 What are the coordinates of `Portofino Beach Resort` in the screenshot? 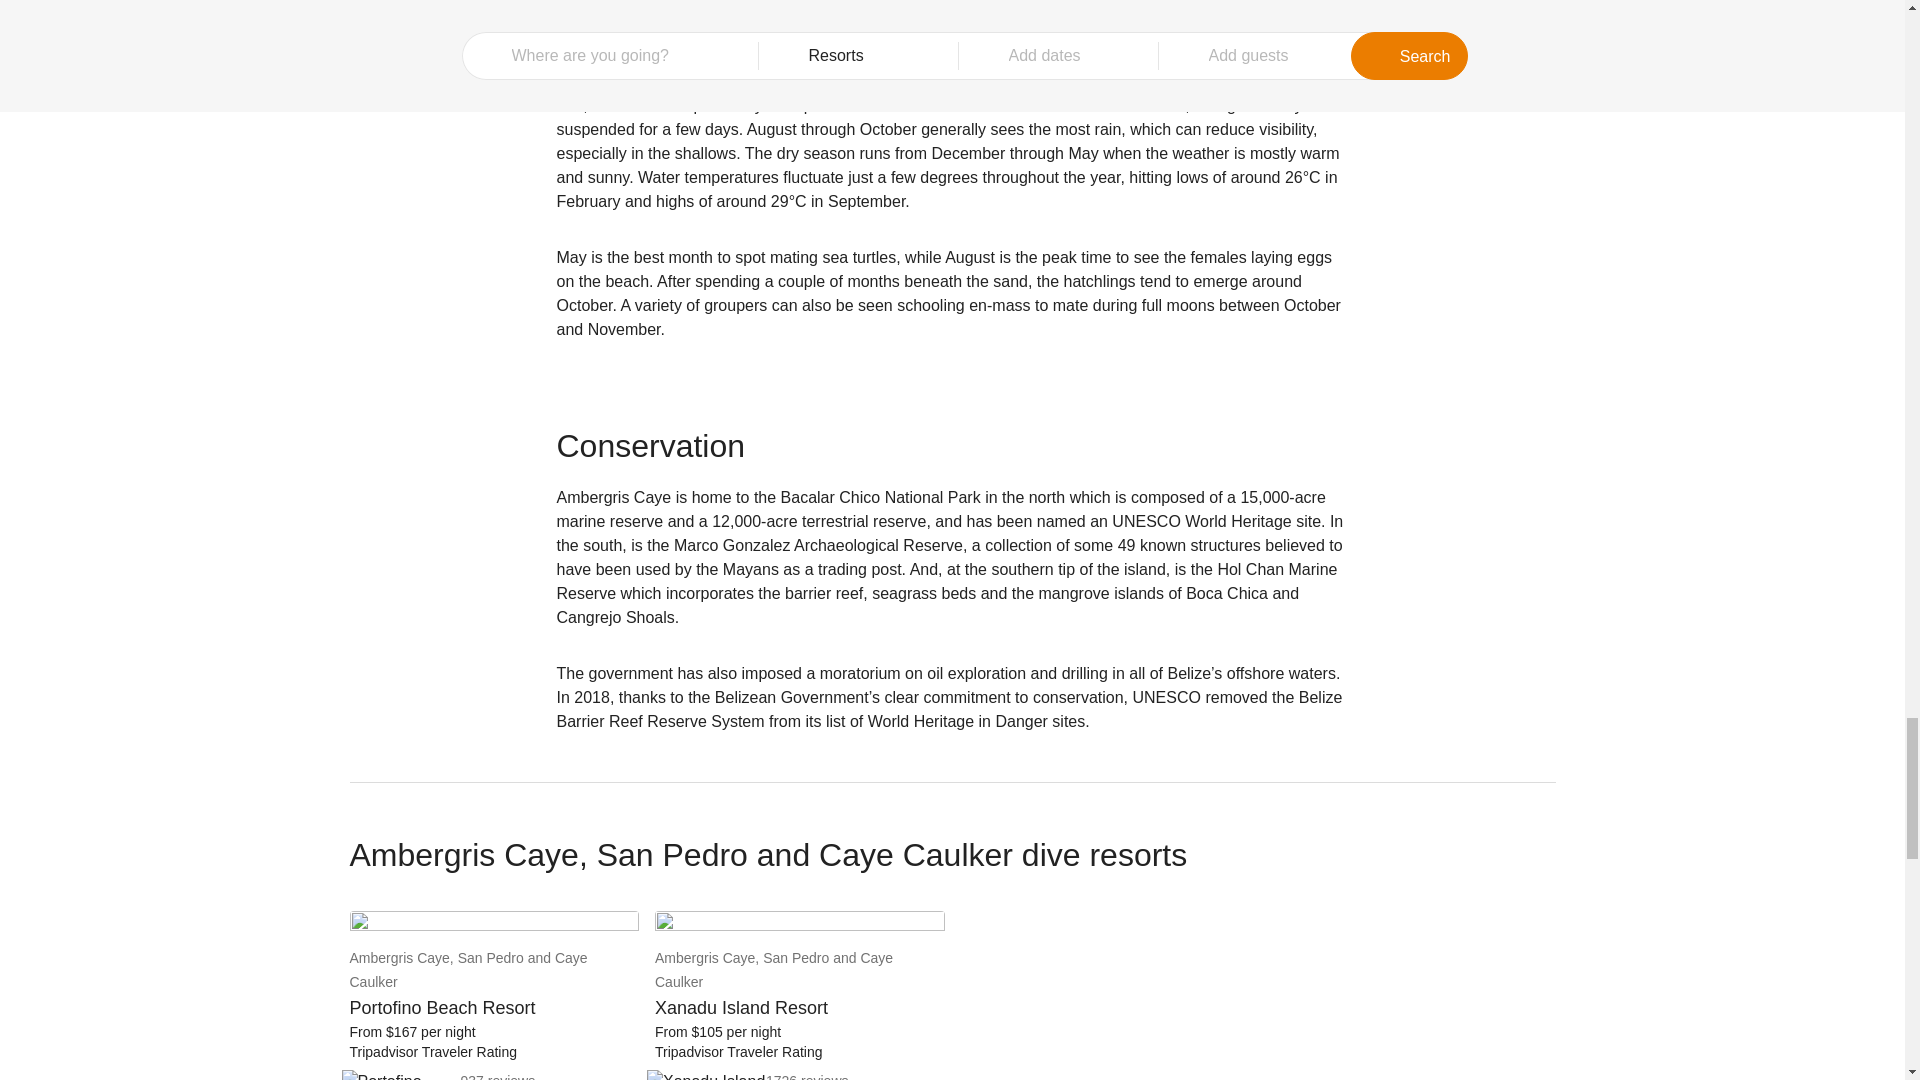 It's located at (494, 994).